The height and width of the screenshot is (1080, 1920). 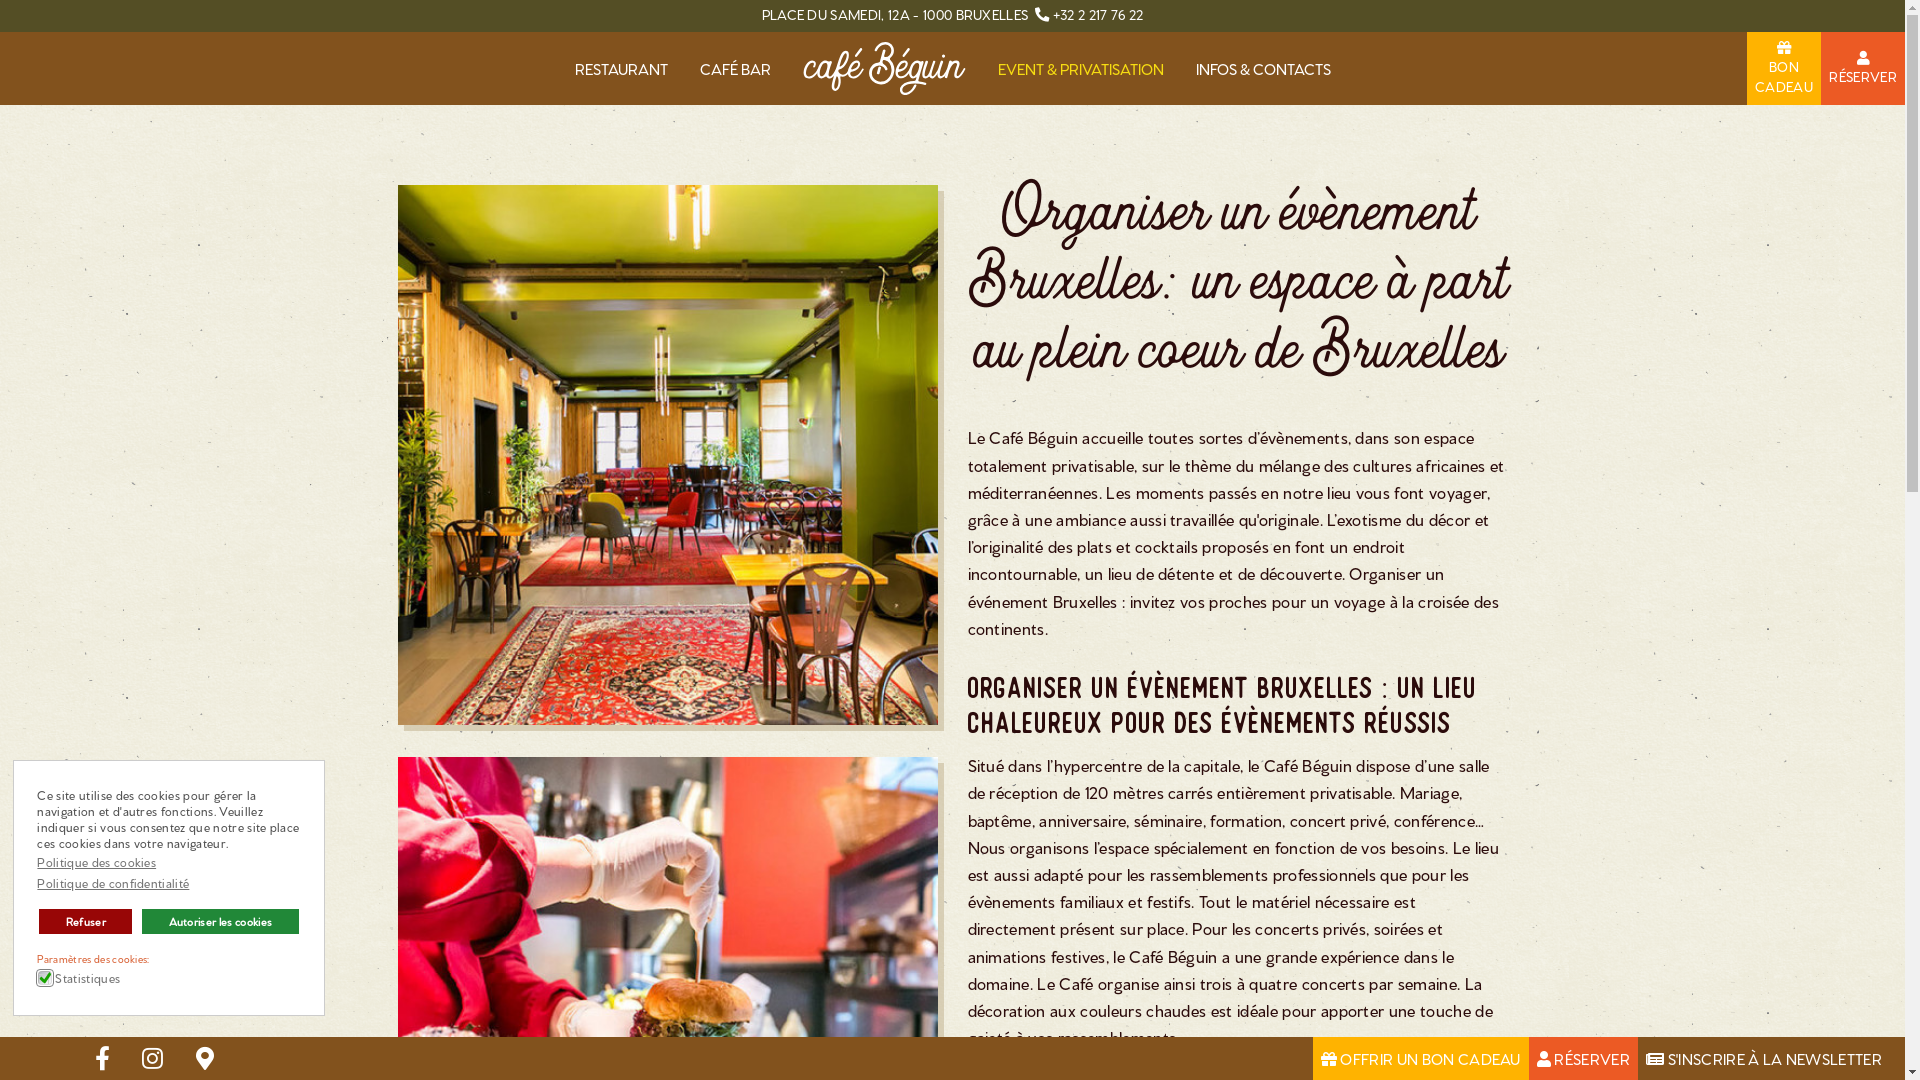 What do you see at coordinates (1098, 14) in the screenshot?
I see `+32 2 217 76 22` at bounding box center [1098, 14].